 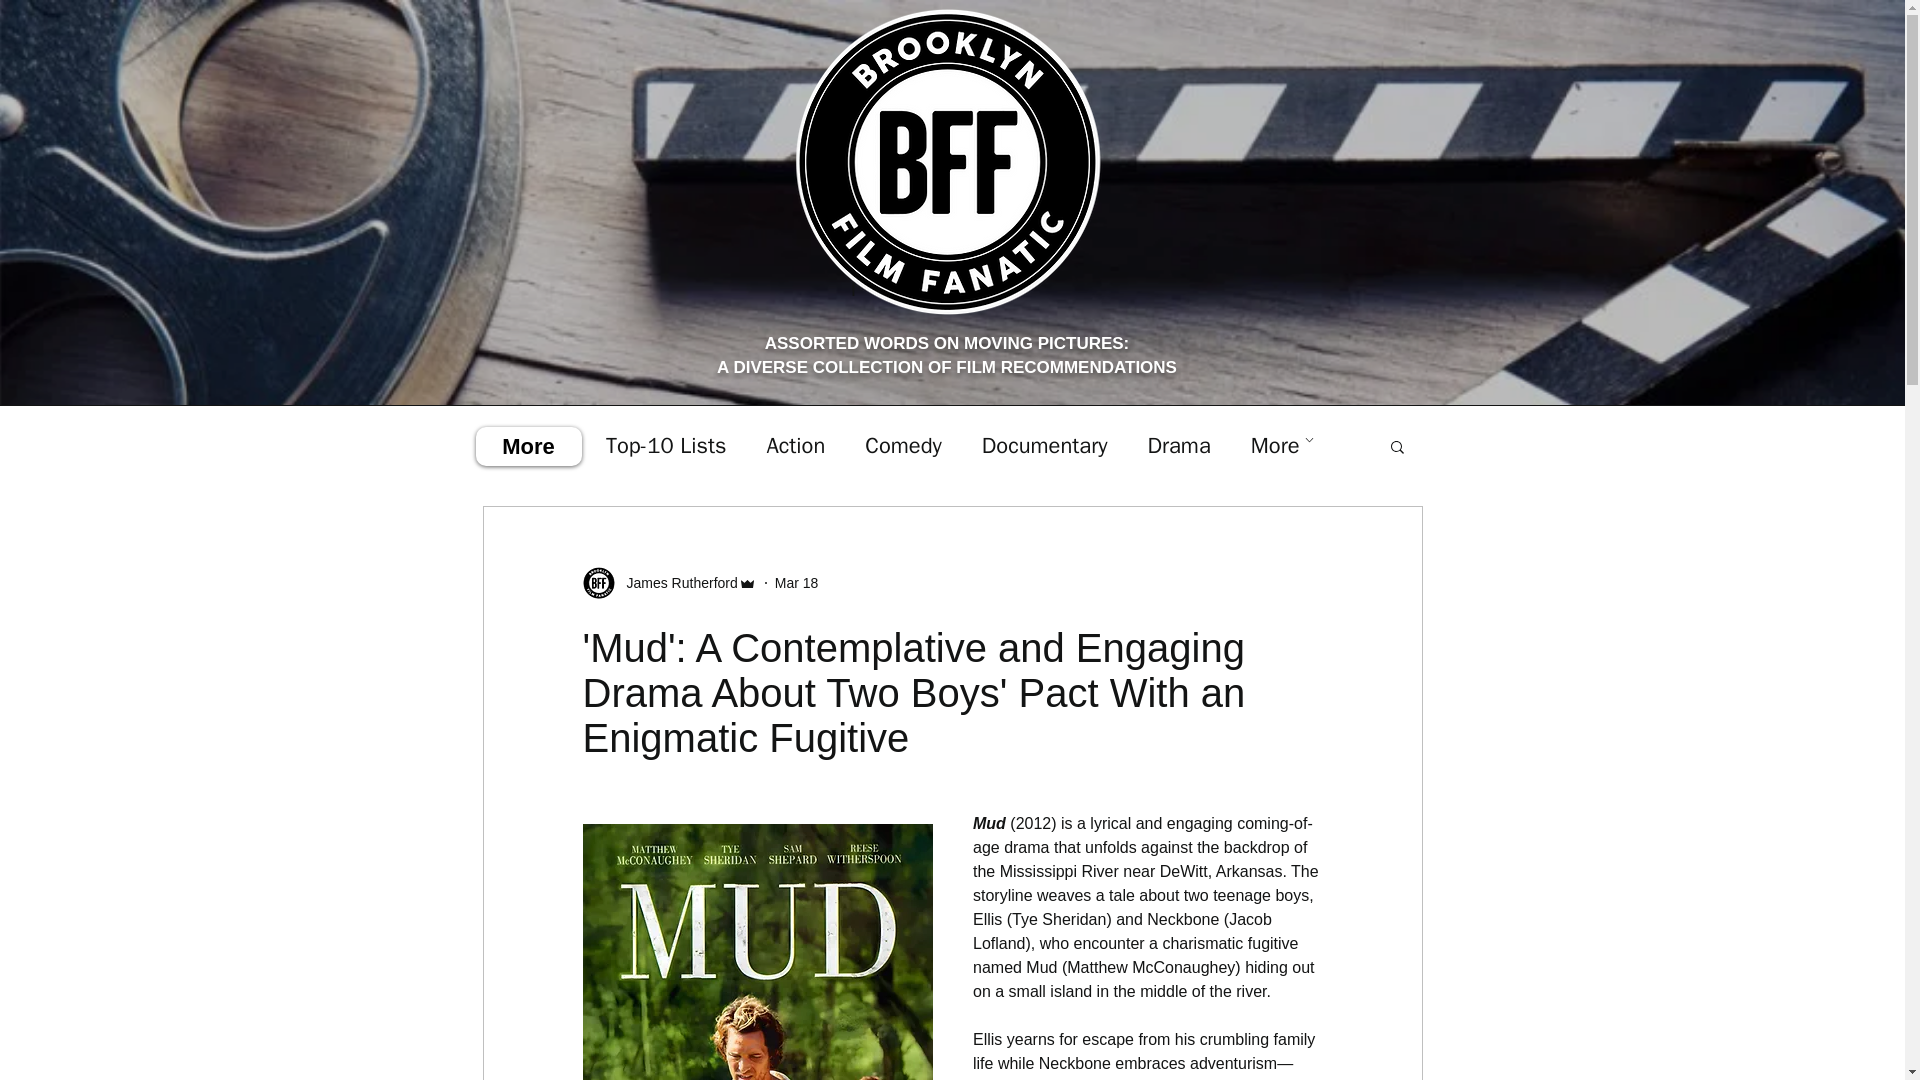 I want to click on Mar 18, so click(x=797, y=582).